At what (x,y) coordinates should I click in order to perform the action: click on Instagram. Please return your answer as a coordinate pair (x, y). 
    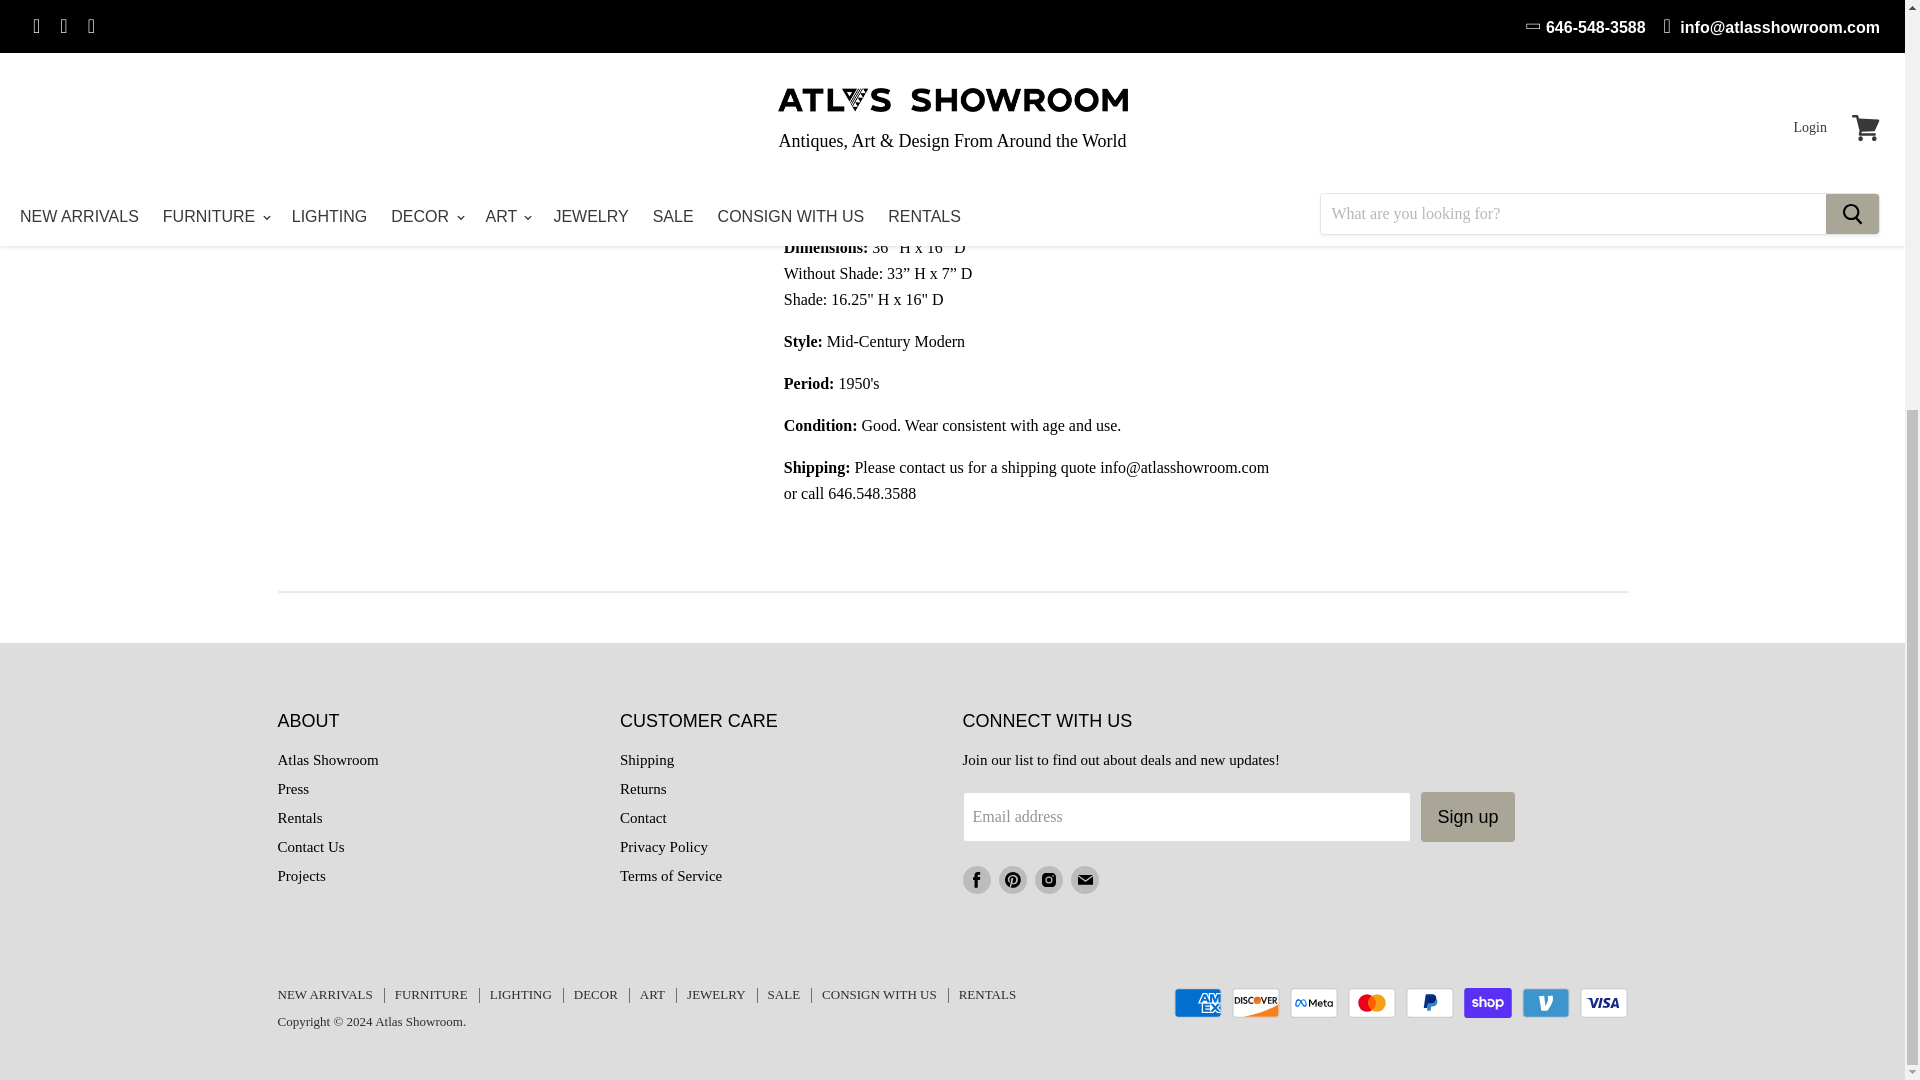
    Looking at the image, I should click on (1047, 879).